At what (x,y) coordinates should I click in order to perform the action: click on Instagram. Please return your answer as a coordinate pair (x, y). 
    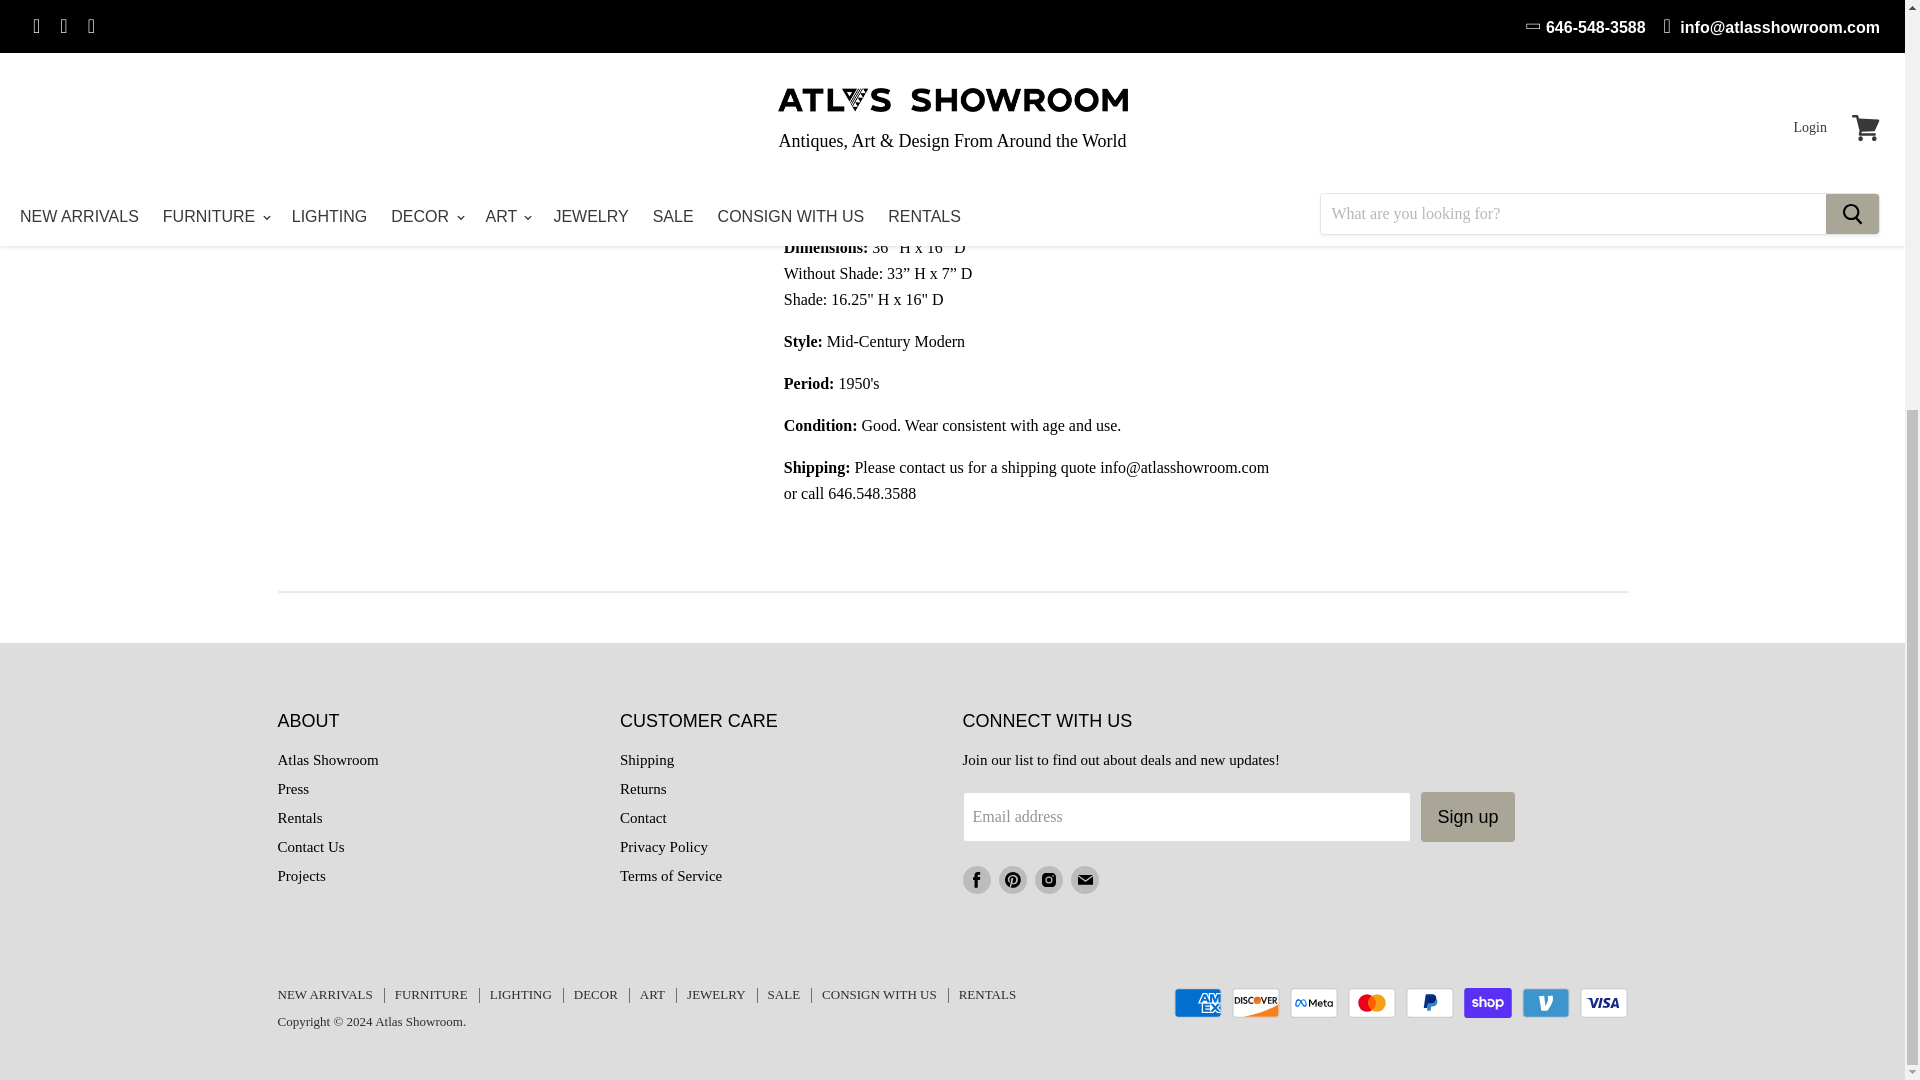
    Looking at the image, I should click on (1047, 879).